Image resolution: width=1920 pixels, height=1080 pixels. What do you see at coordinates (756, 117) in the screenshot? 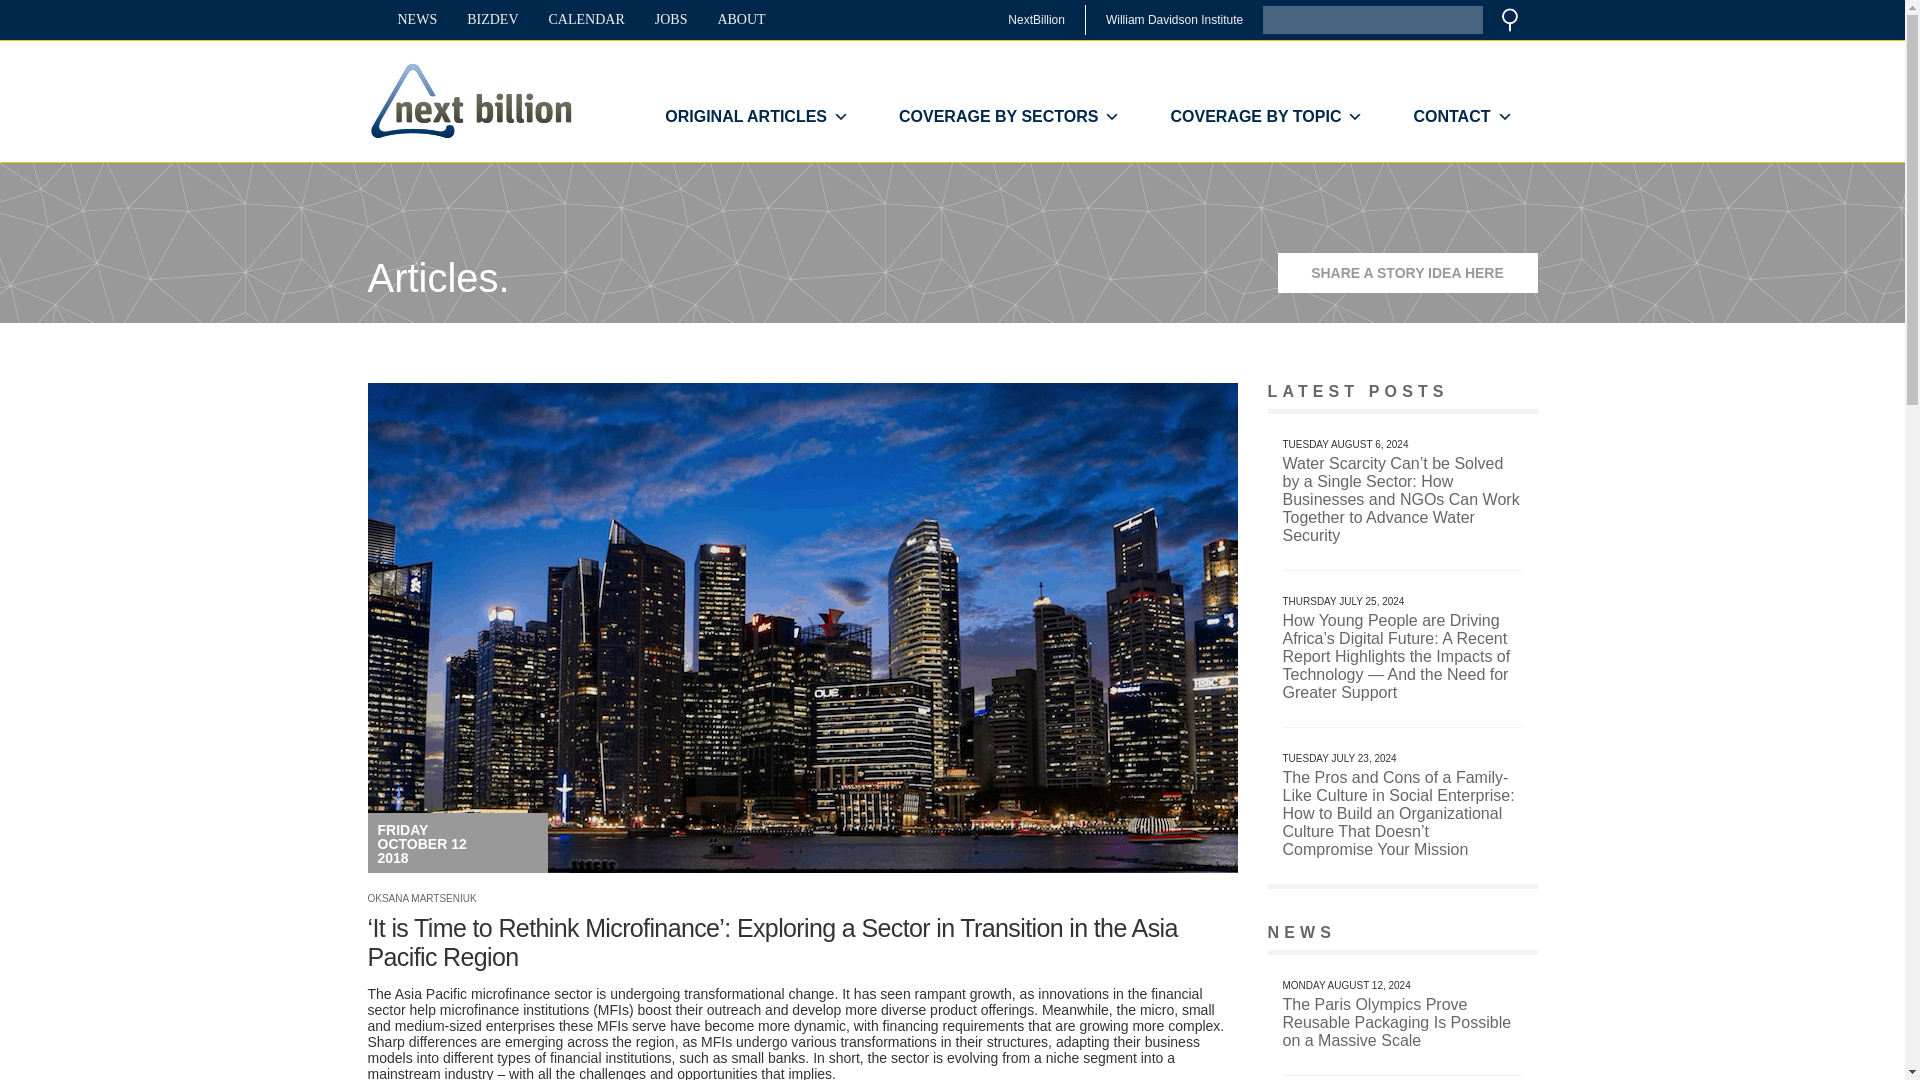
I see `ORIGINAL ARTICLES` at bounding box center [756, 117].